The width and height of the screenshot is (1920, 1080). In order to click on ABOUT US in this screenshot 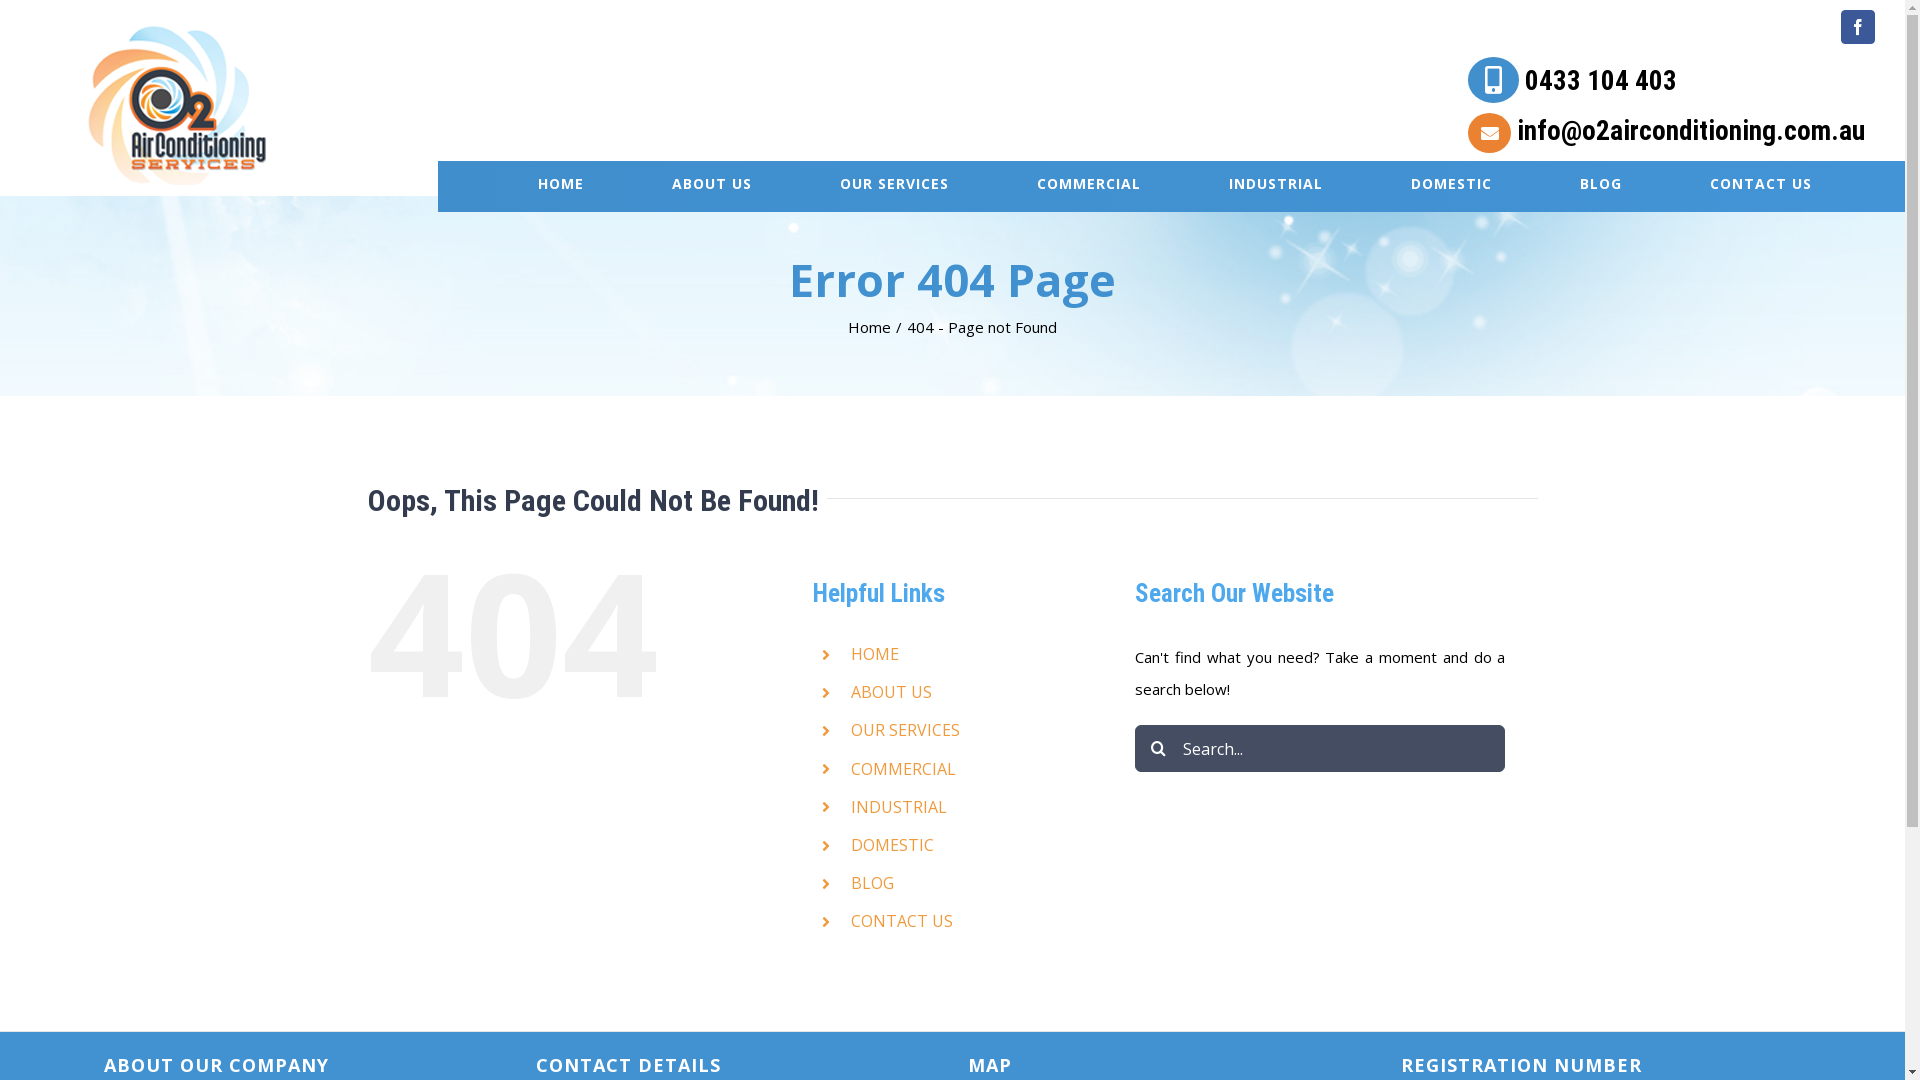, I will do `click(892, 692)`.